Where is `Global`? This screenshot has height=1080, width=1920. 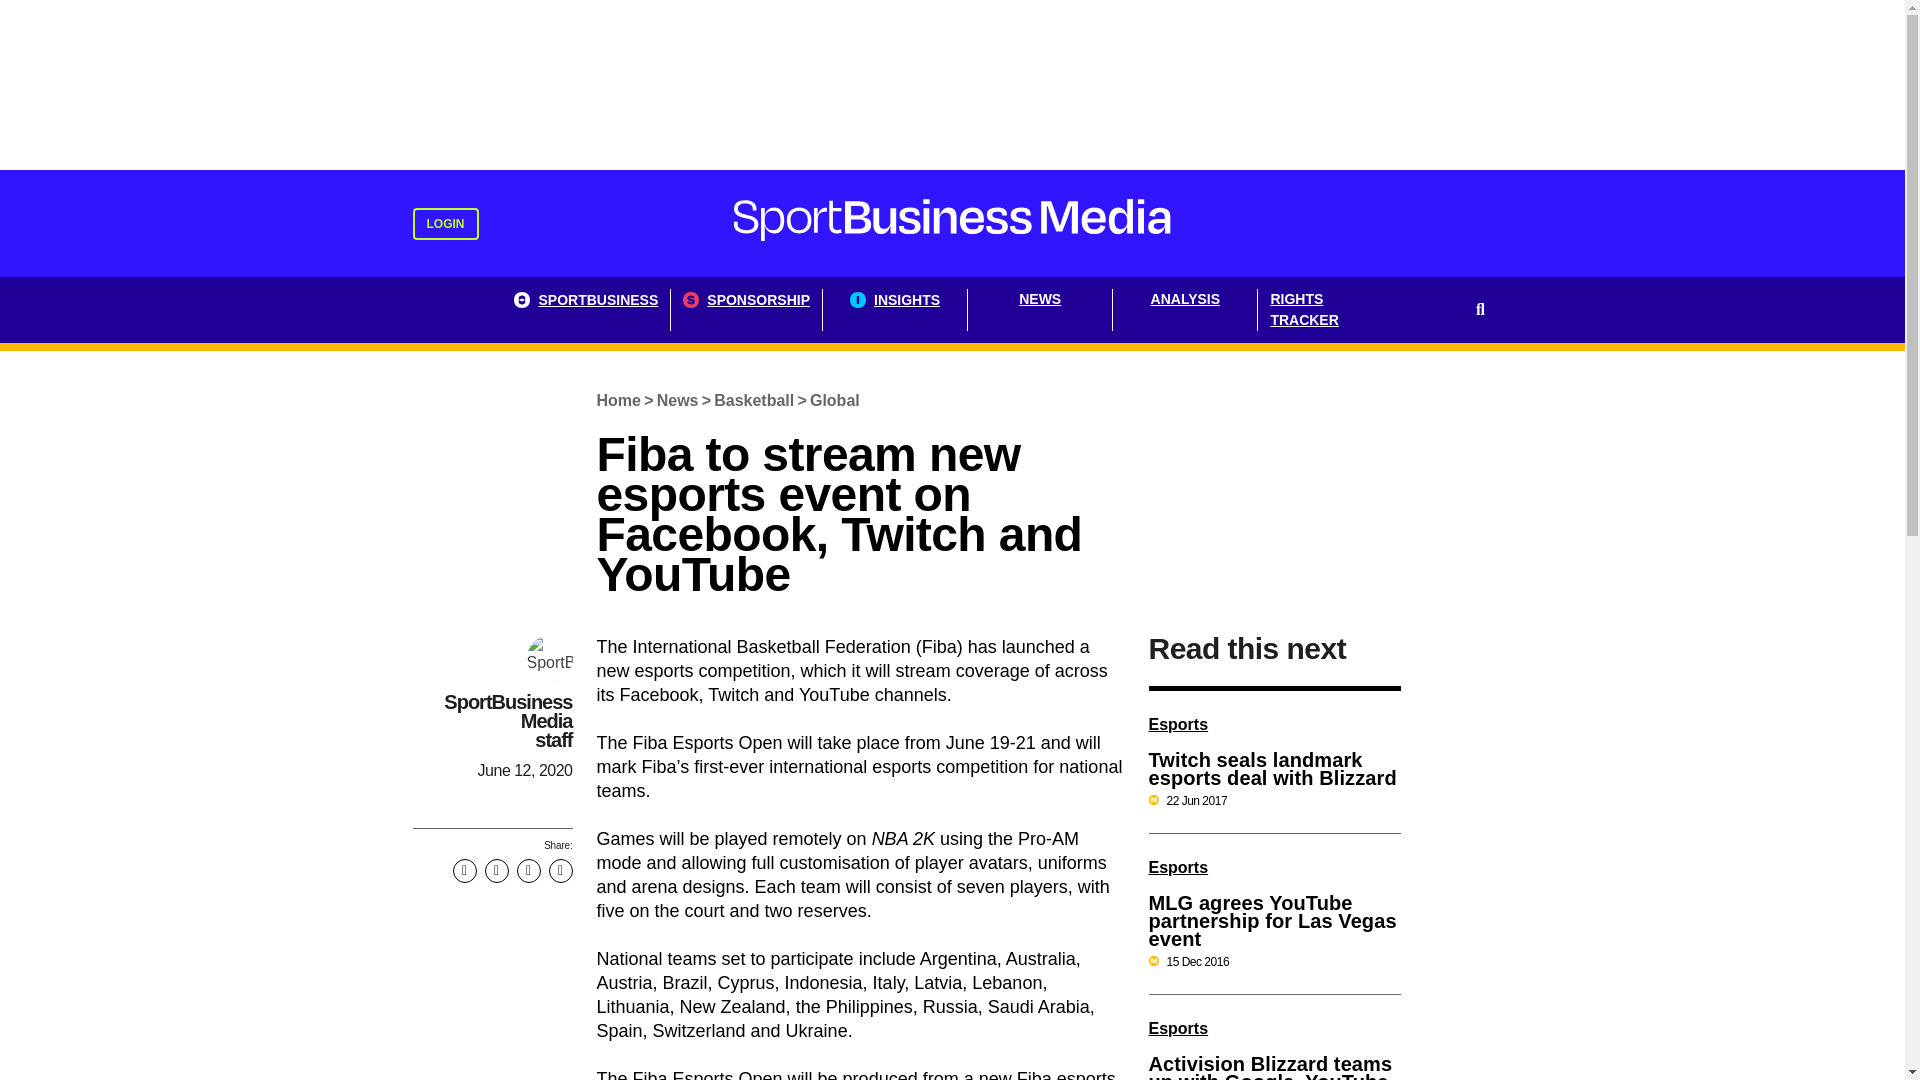
Global is located at coordinates (834, 400).